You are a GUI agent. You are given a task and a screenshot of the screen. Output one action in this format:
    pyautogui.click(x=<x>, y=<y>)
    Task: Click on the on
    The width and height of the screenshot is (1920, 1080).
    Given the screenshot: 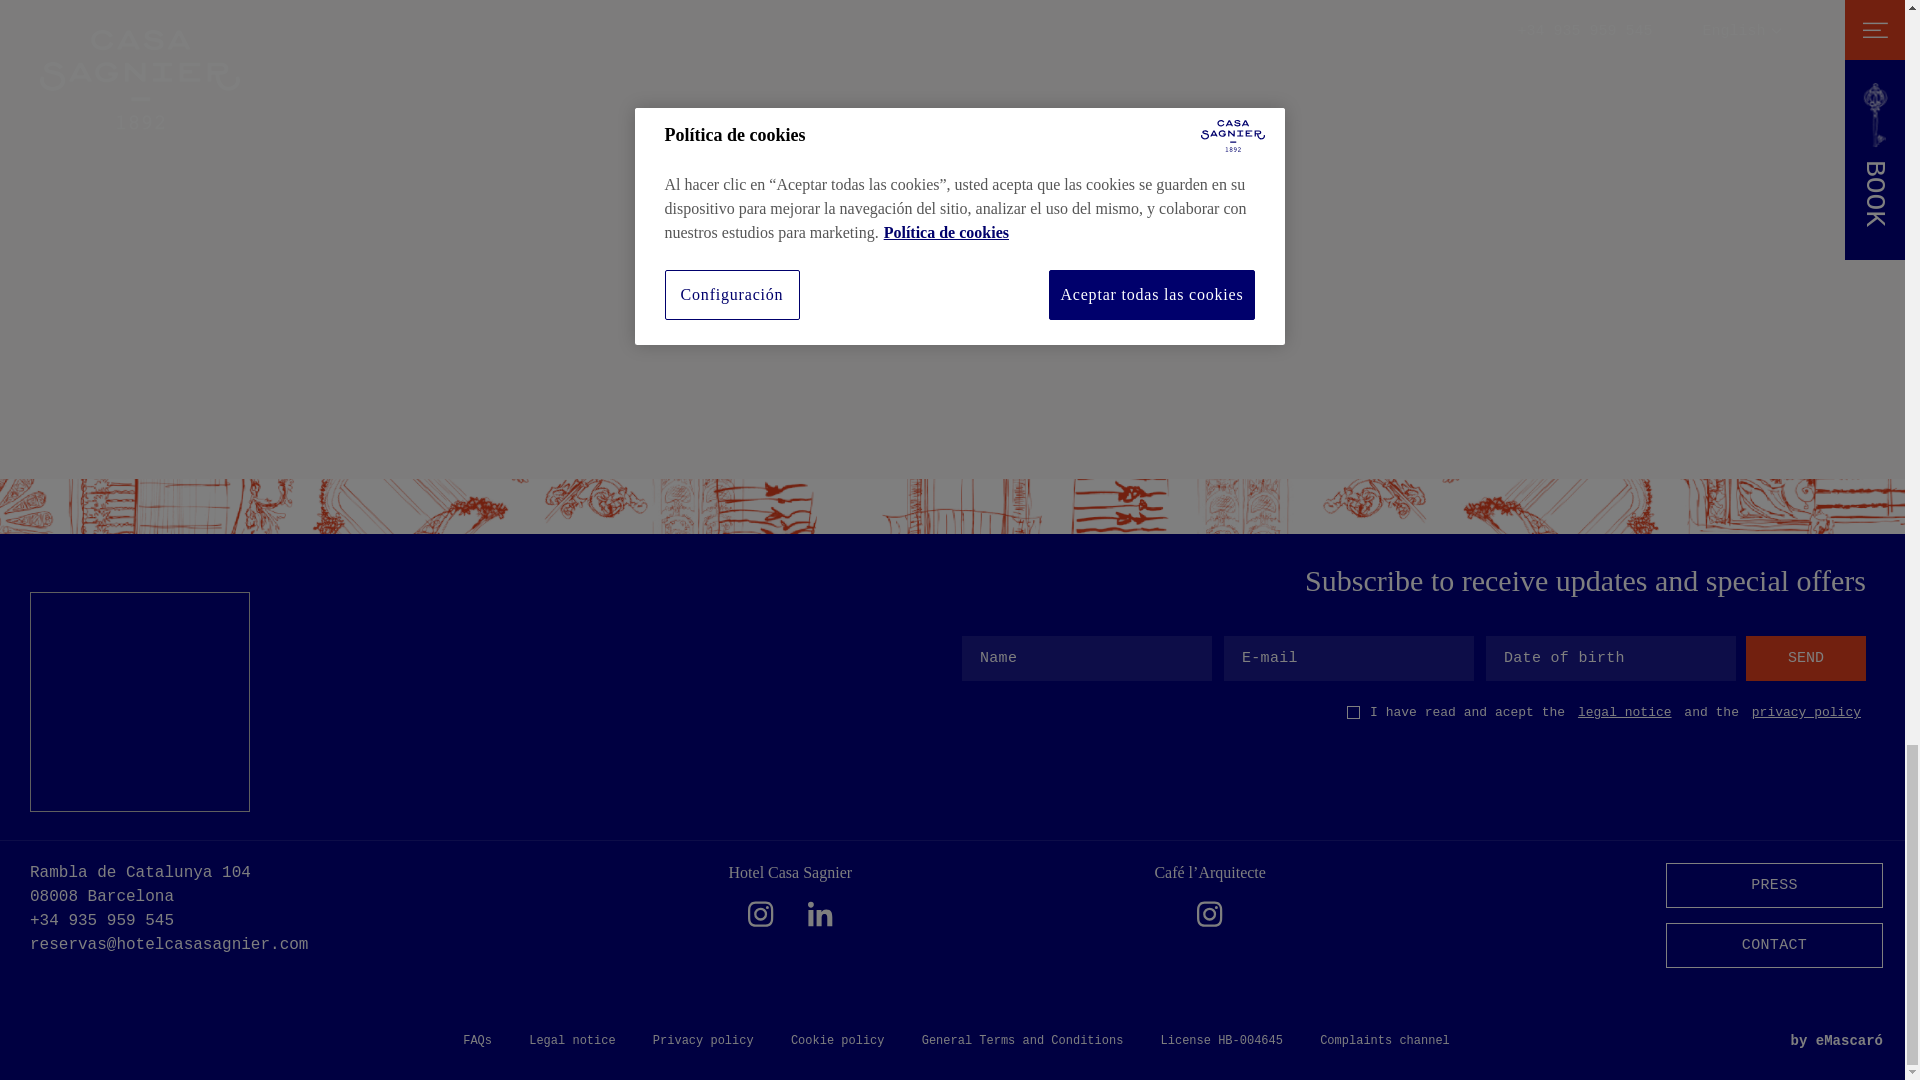 What is the action you would take?
    pyautogui.click(x=1353, y=712)
    